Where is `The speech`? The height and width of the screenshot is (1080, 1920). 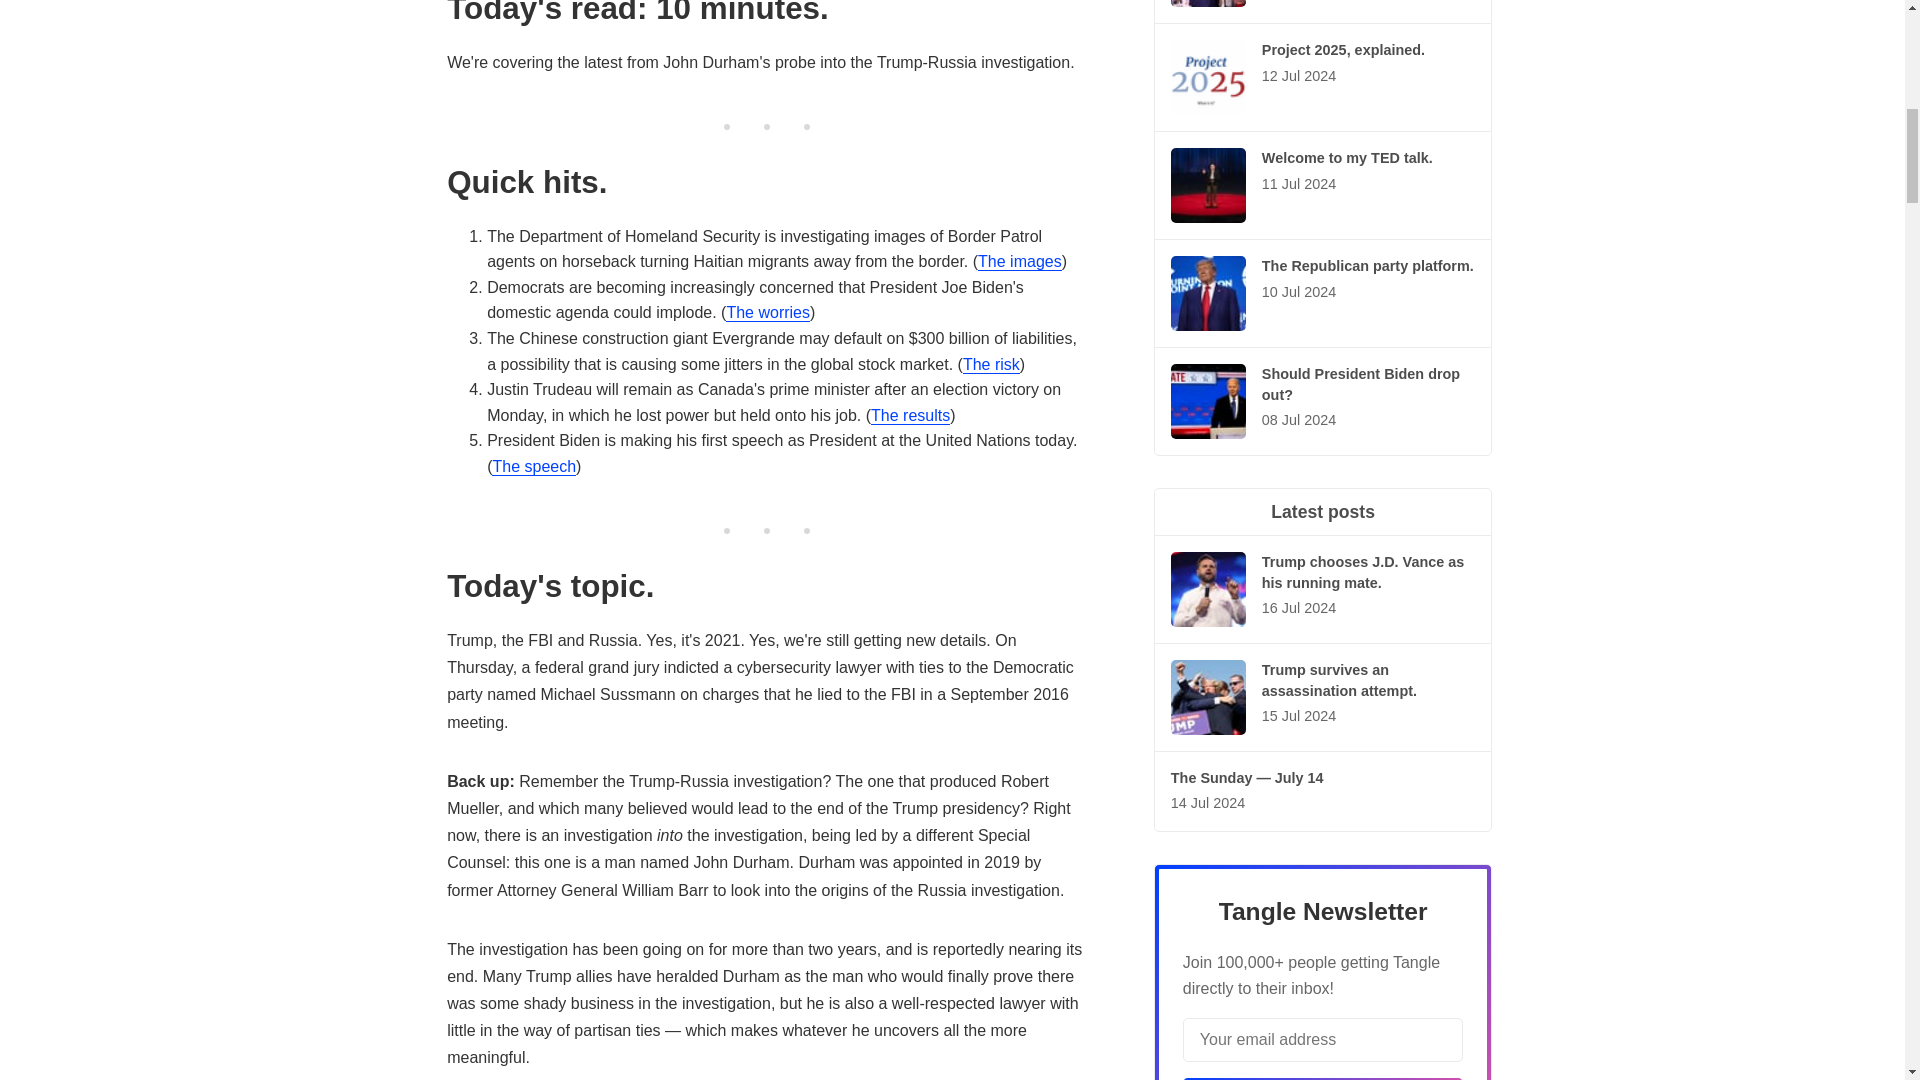
The speech is located at coordinates (534, 466).